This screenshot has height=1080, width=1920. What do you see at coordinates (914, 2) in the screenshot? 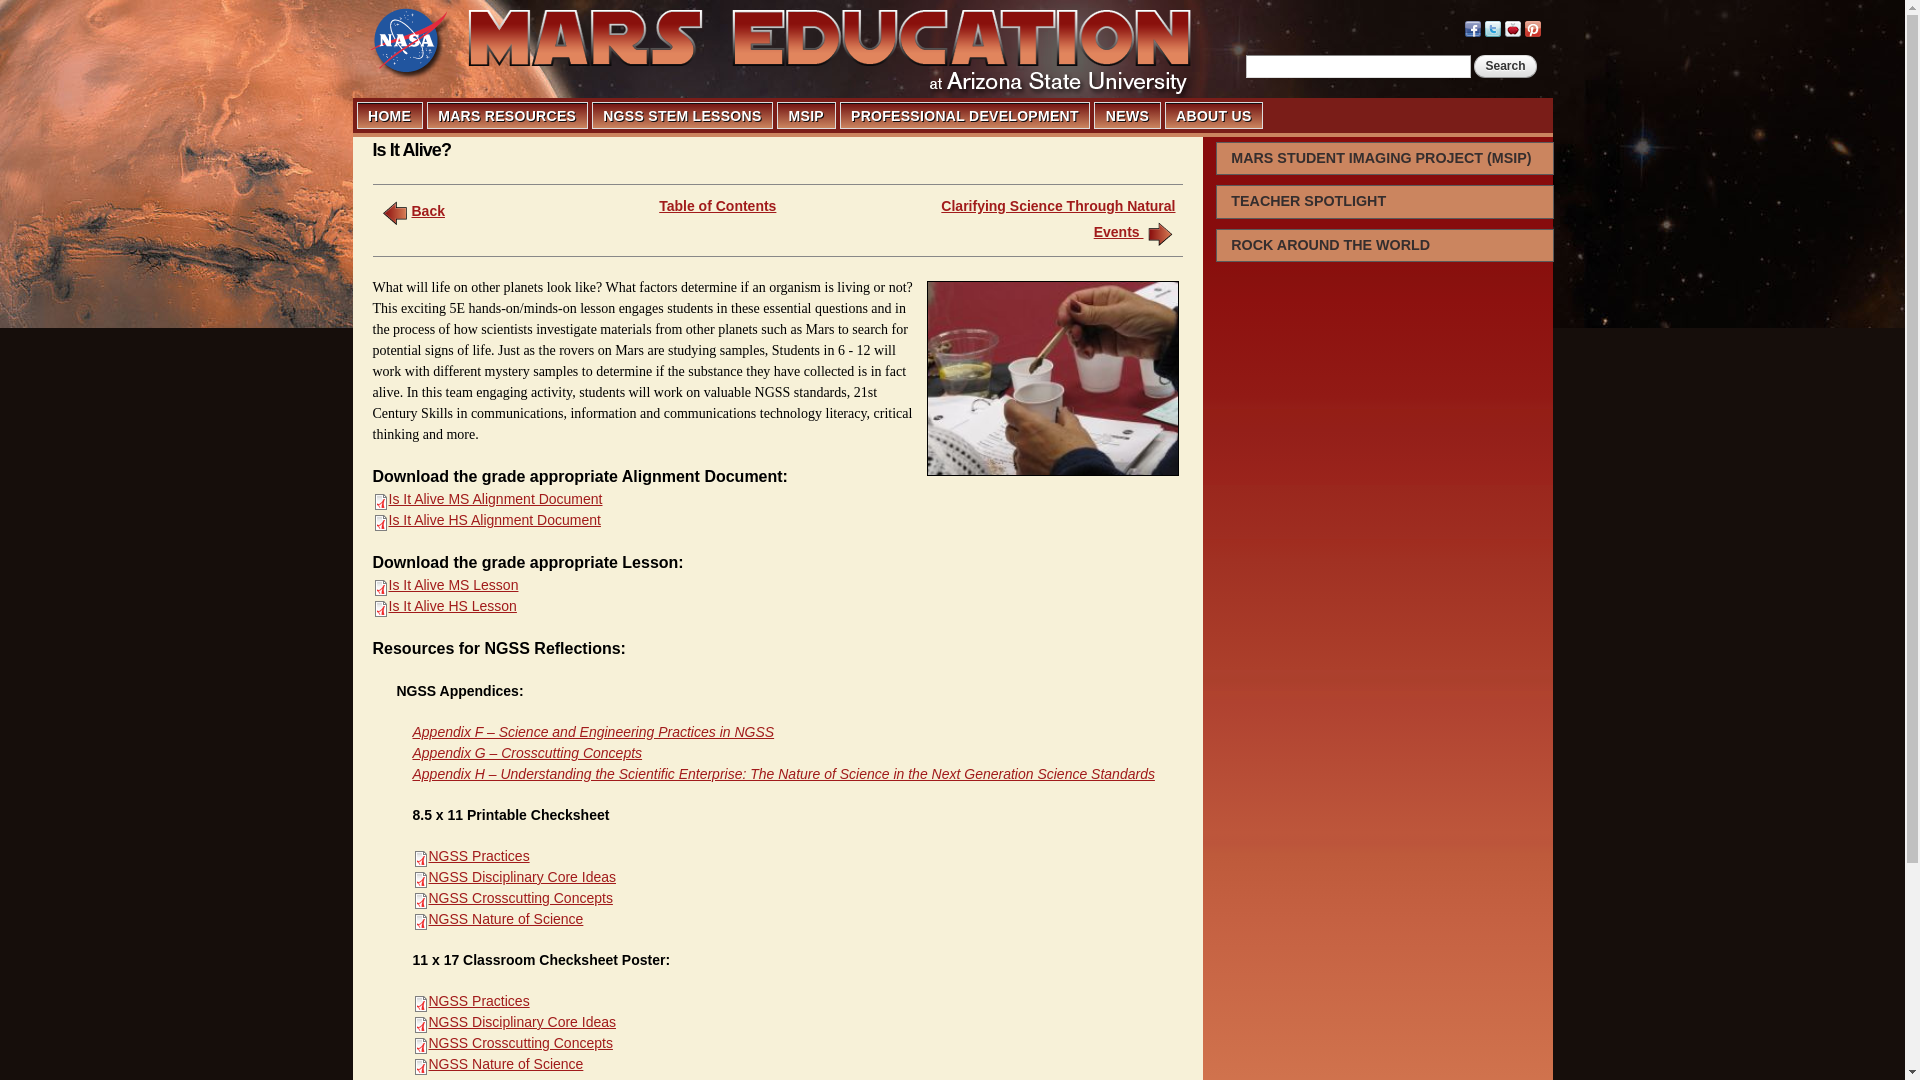
I see `Skip to main content` at bounding box center [914, 2].